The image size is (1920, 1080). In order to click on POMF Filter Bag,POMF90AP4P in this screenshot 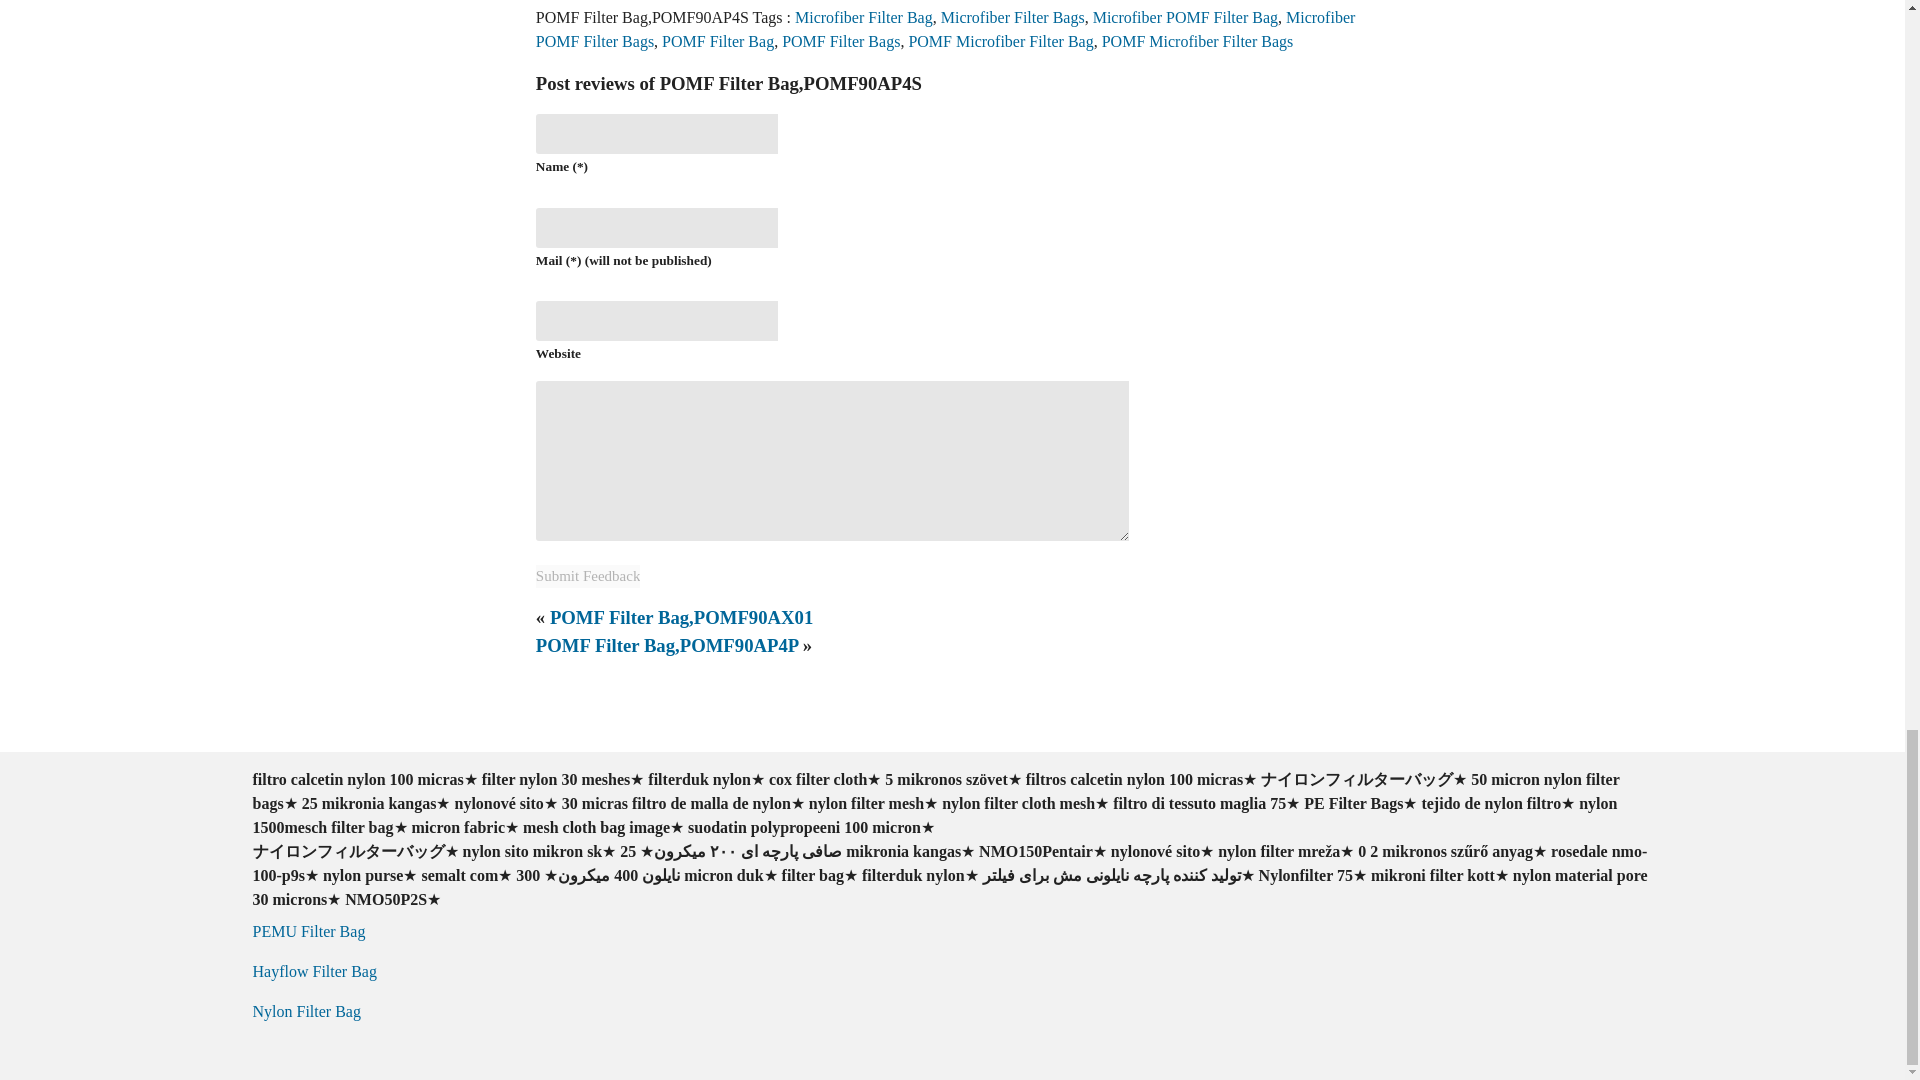, I will do `click(666, 645)`.